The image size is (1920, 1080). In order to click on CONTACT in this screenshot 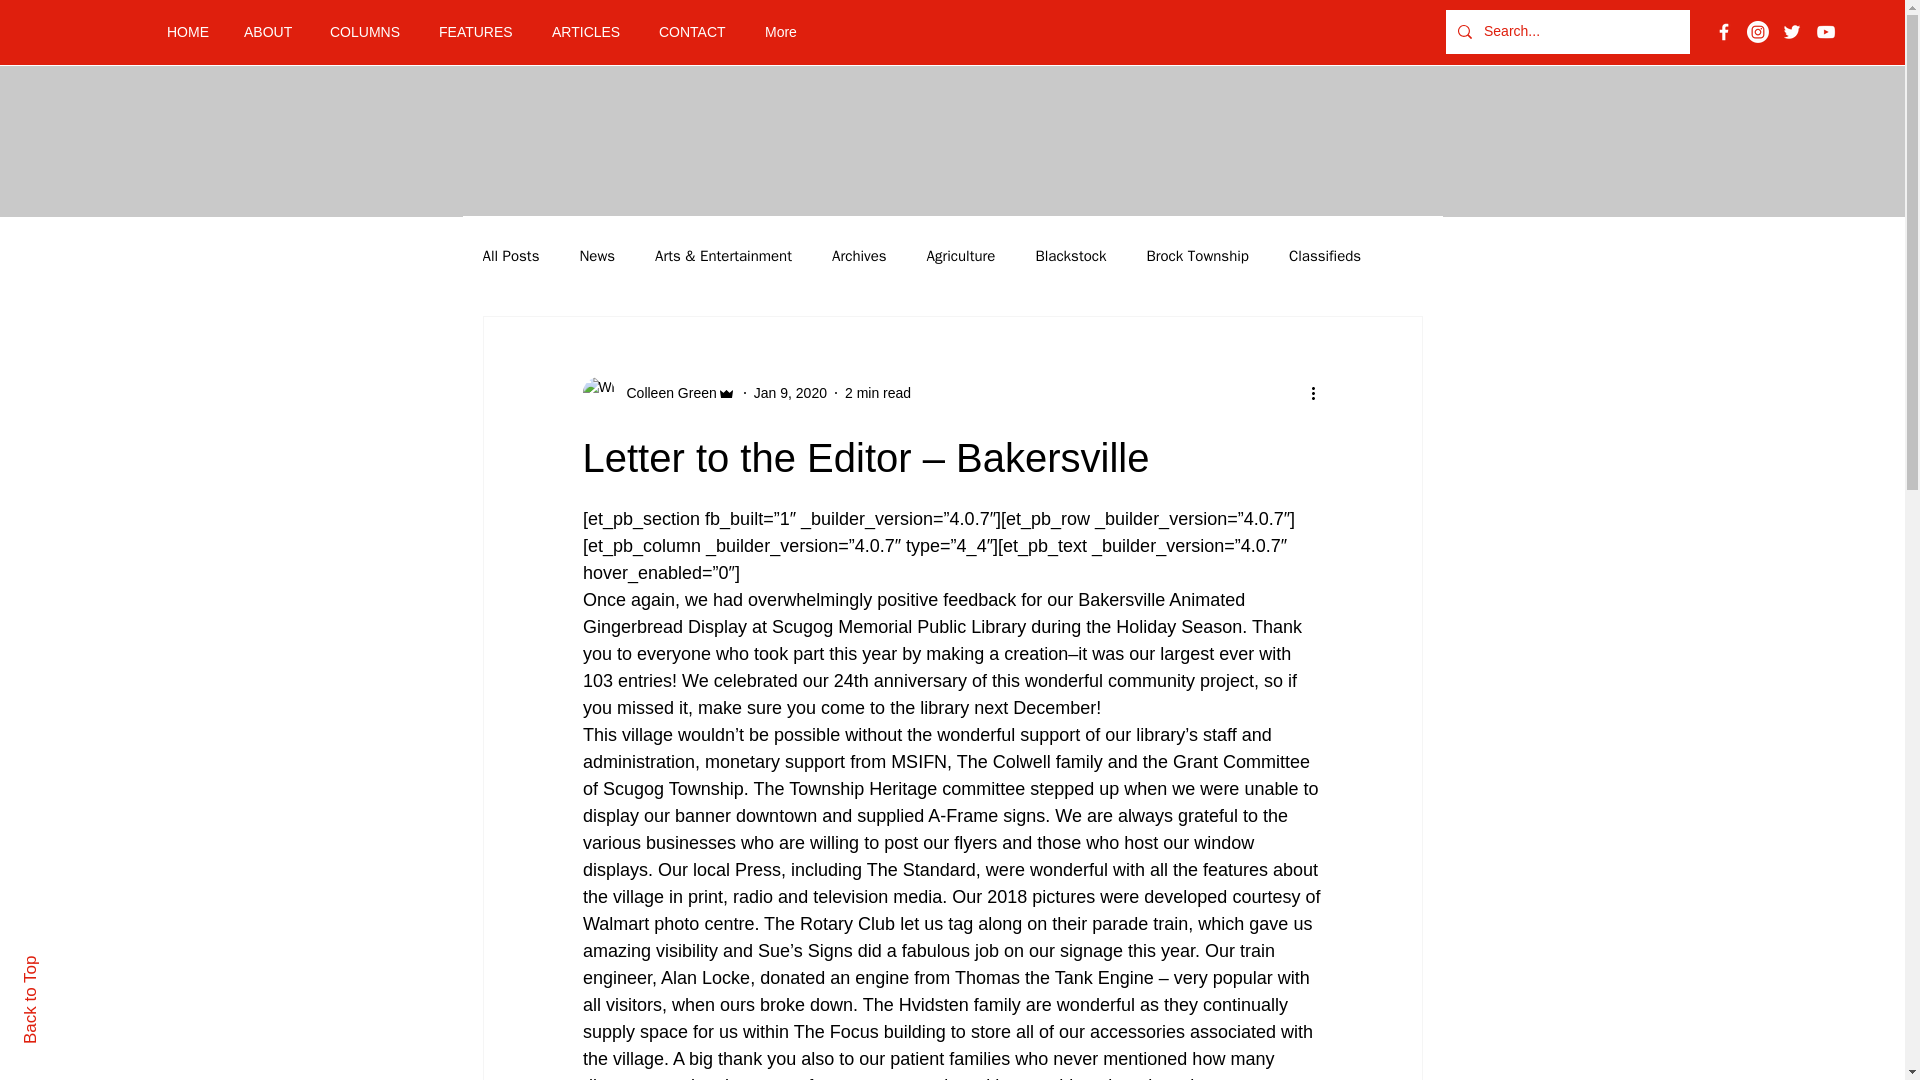, I will do `click(696, 32)`.